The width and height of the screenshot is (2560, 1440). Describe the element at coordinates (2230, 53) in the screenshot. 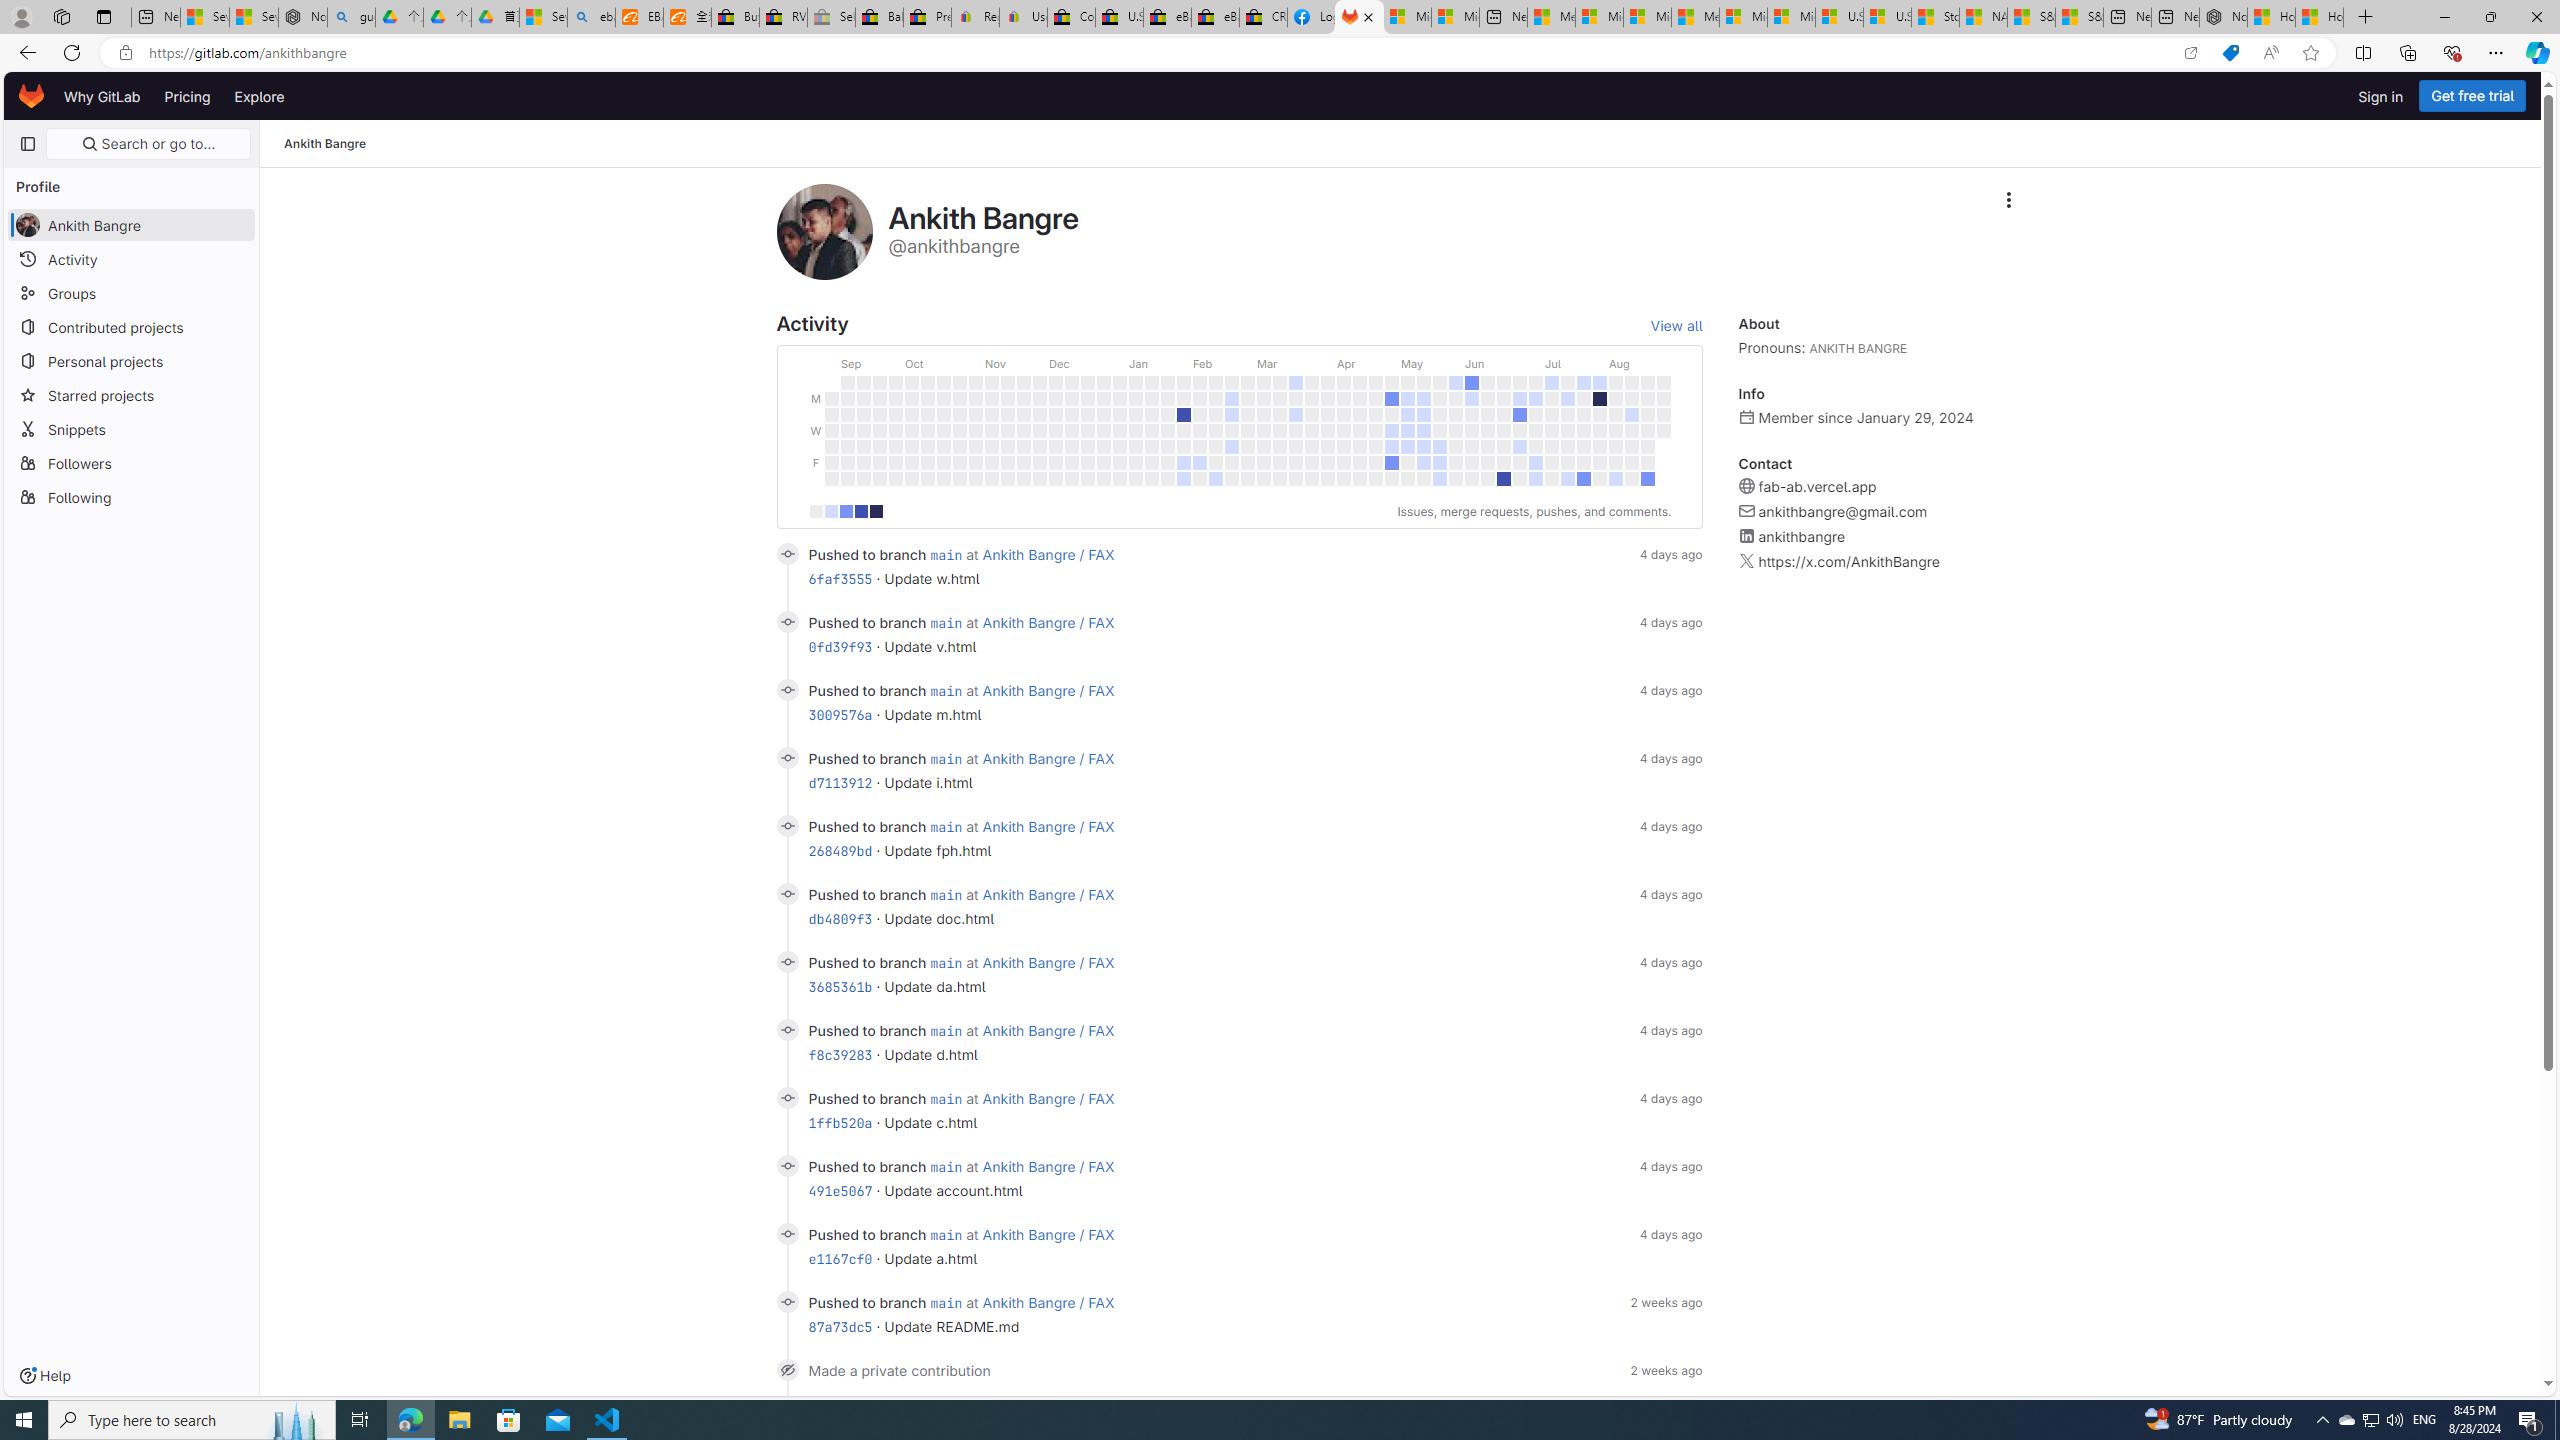

I see `Shopping in Microsoft Edge` at that location.